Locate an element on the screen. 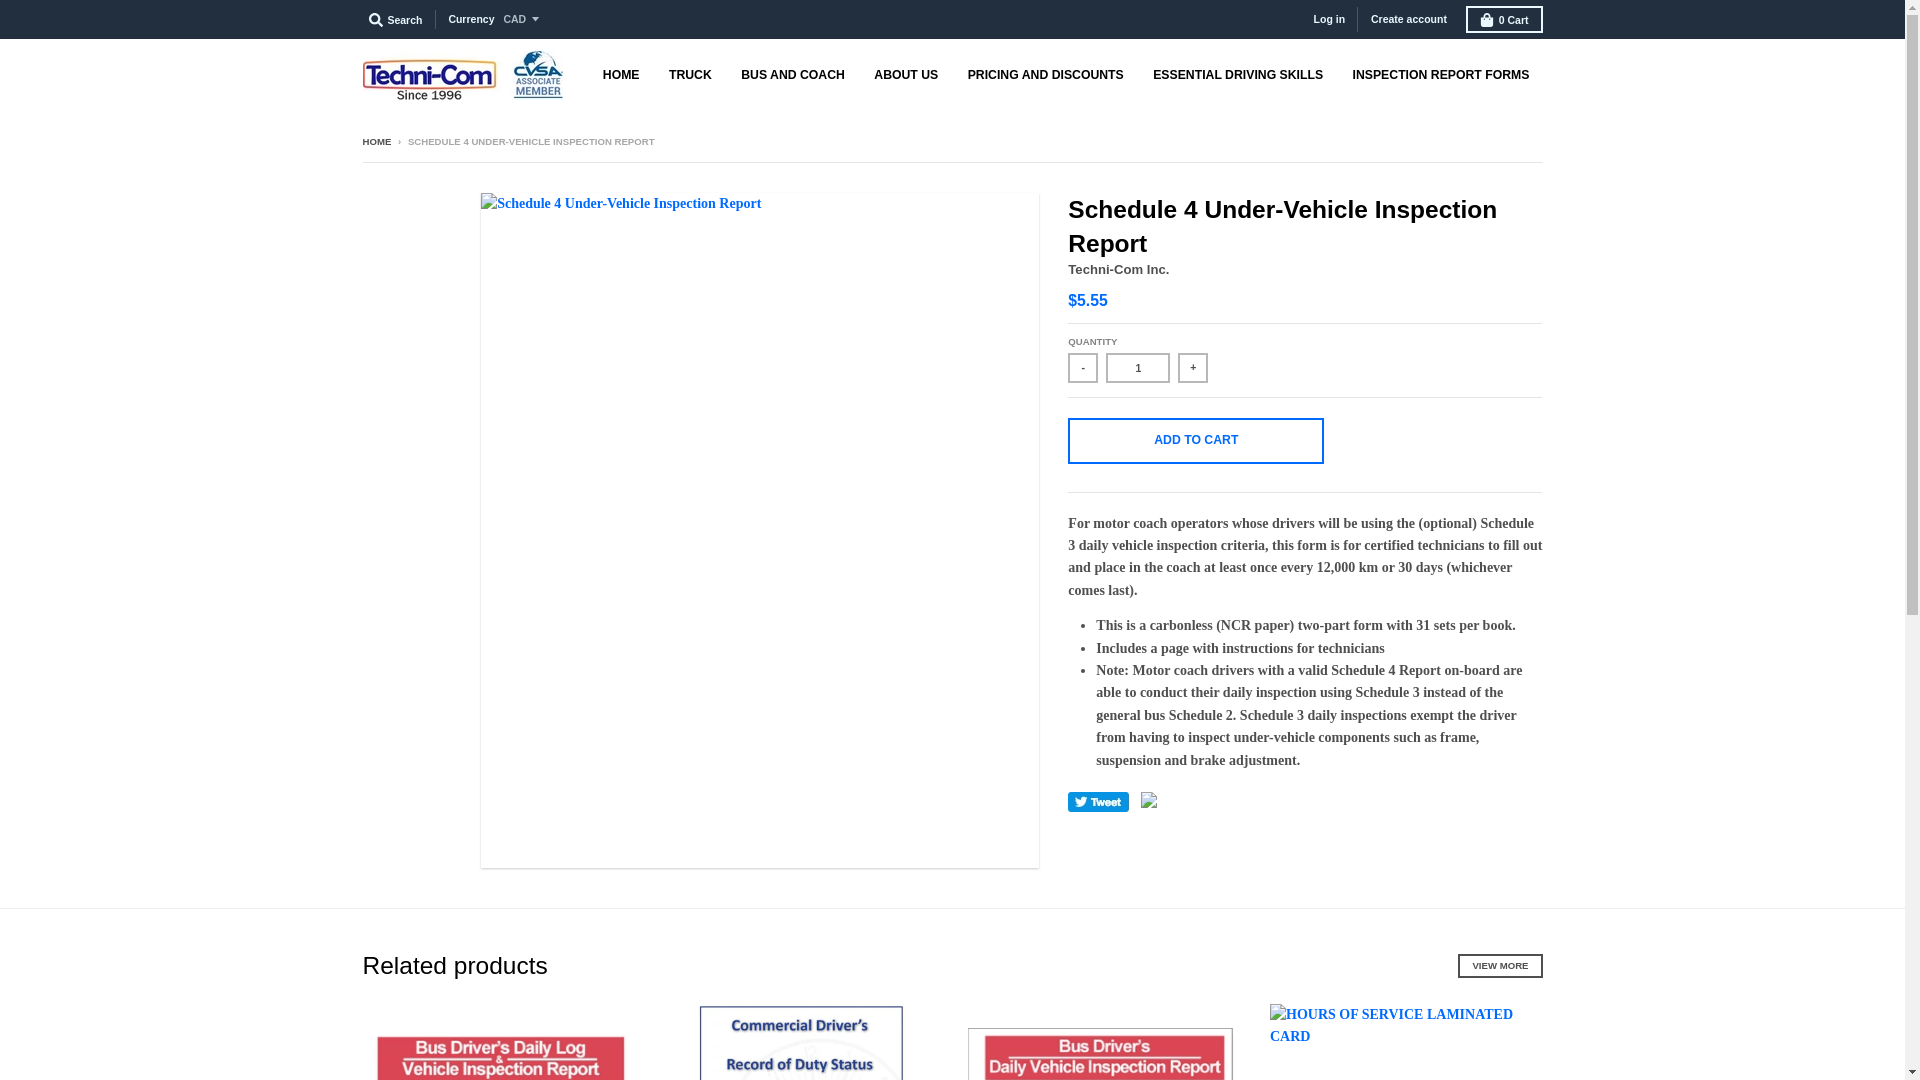  0 Cart is located at coordinates (1504, 20).